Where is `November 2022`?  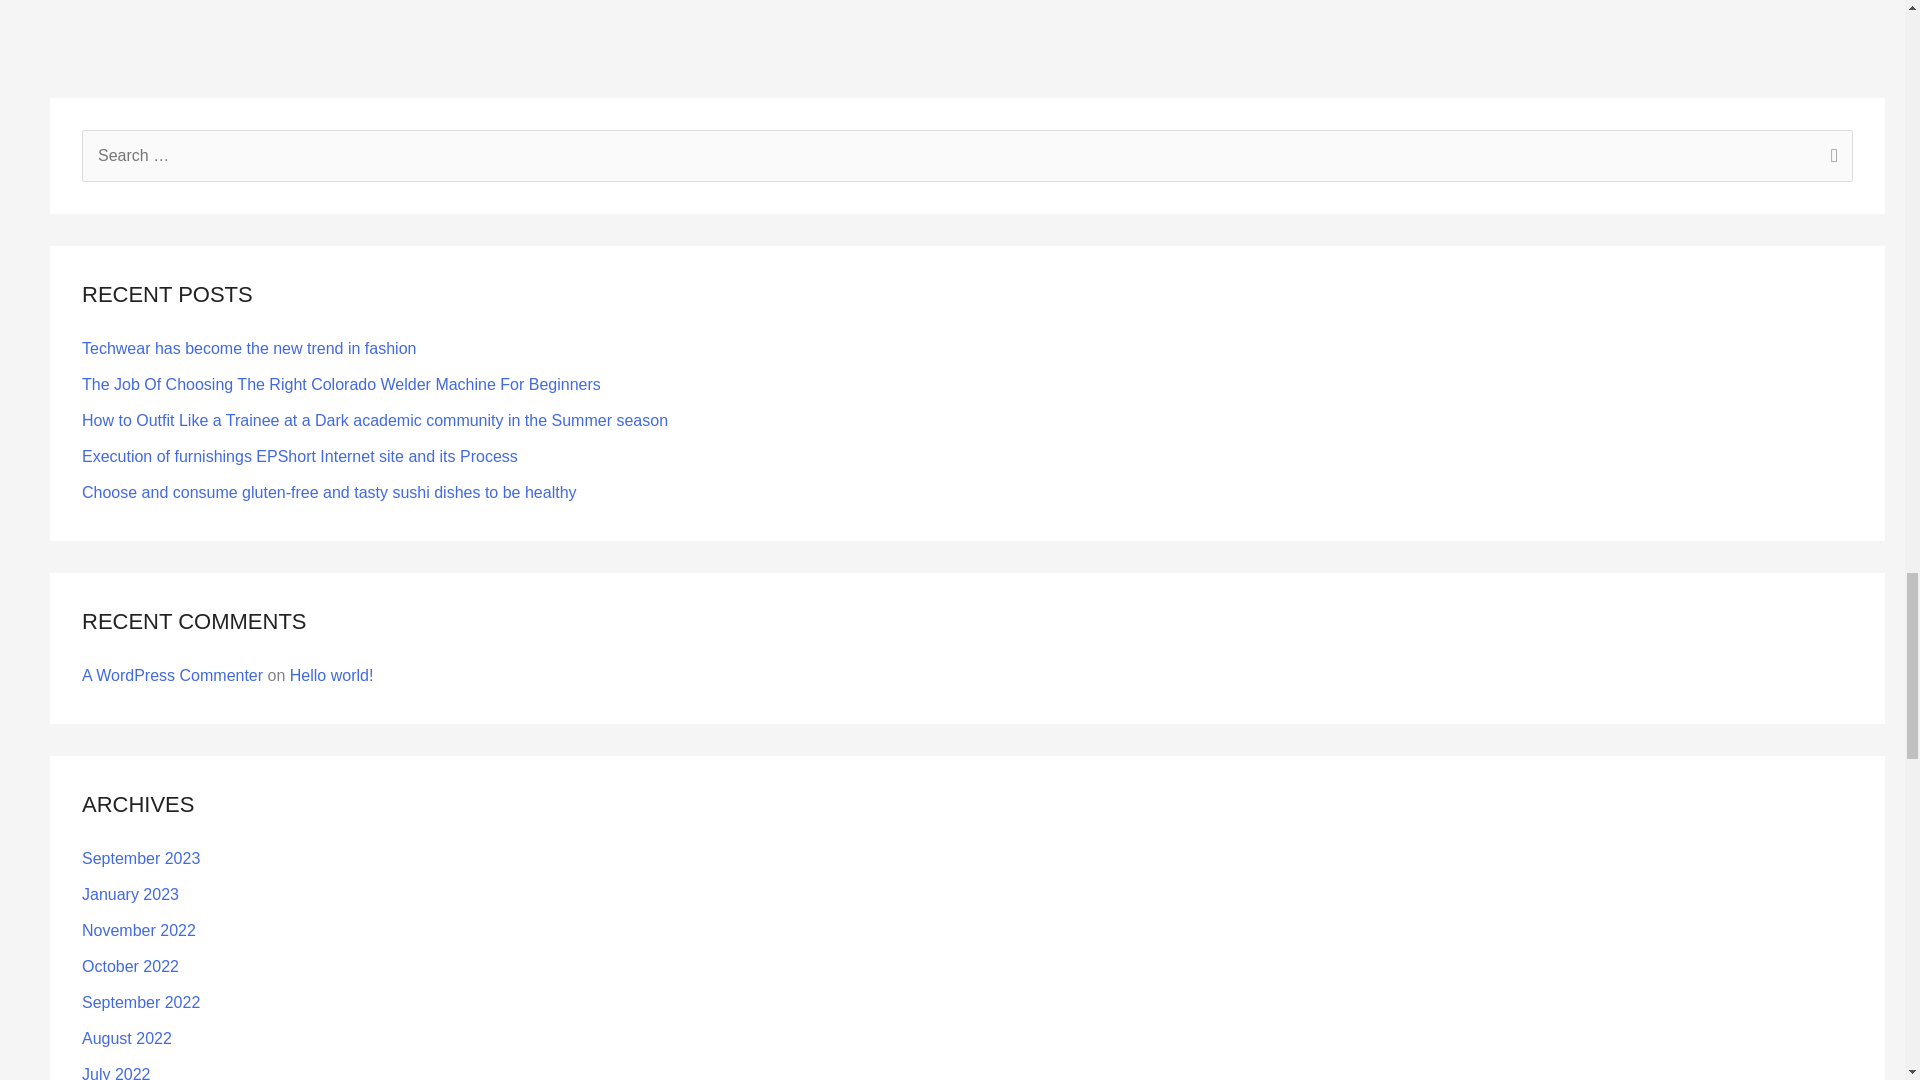
November 2022 is located at coordinates (138, 930).